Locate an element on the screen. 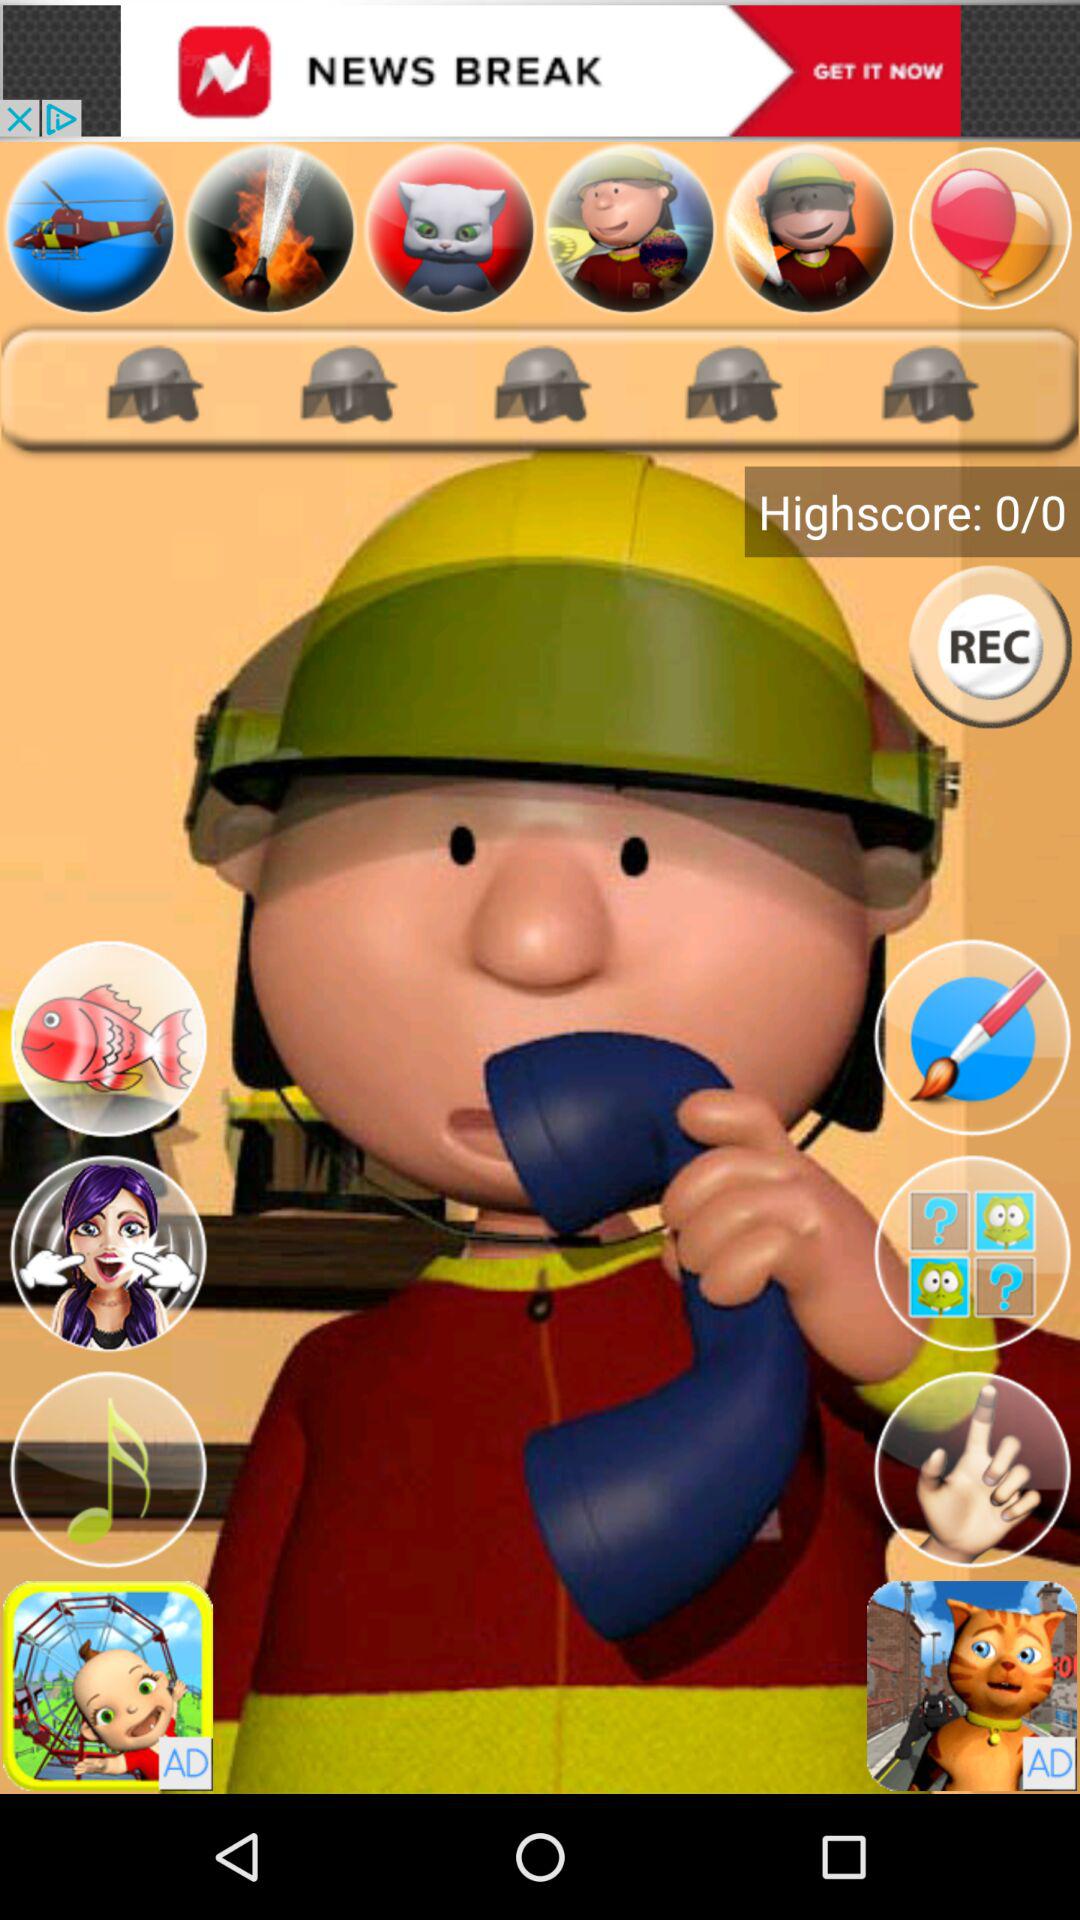 Image resolution: width=1080 pixels, height=1920 pixels. view advertisement is located at coordinates (108, 1686).